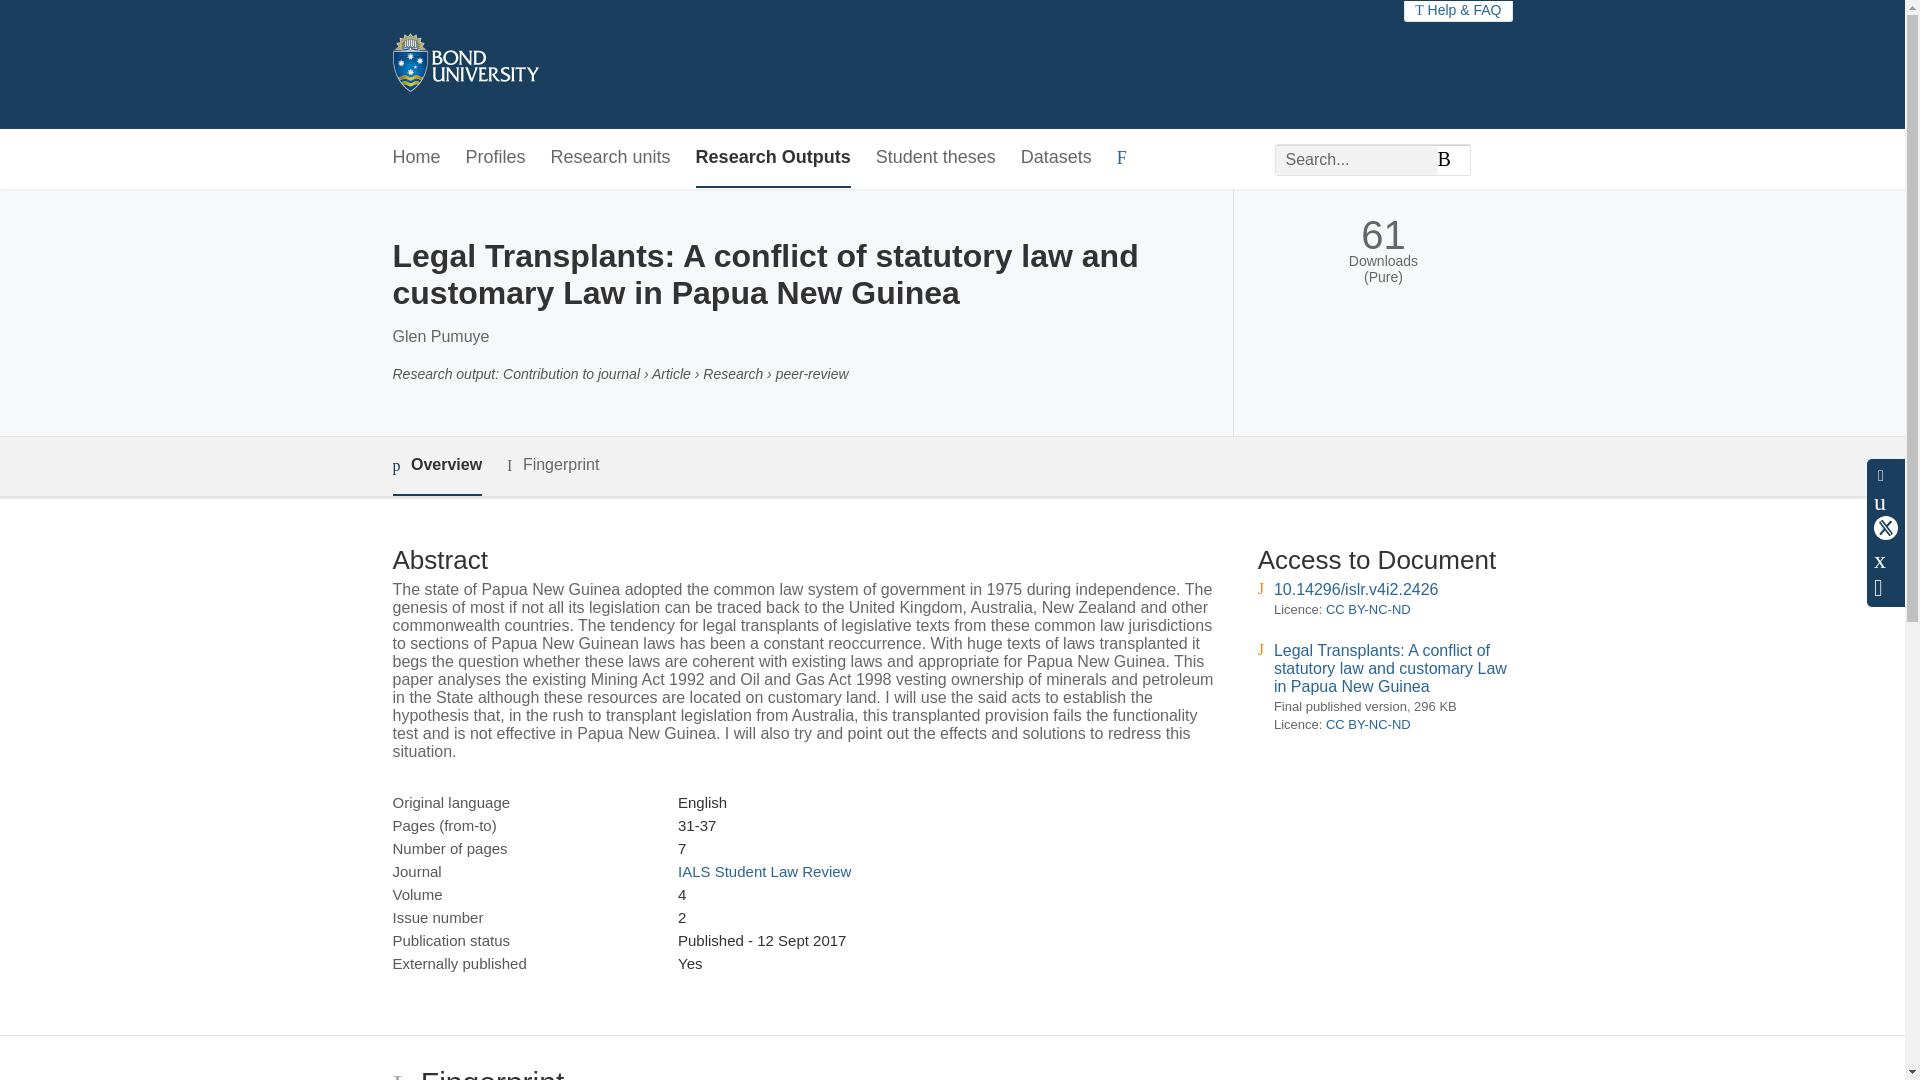 The height and width of the screenshot is (1080, 1920). Describe the element at coordinates (936, 158) in the screenshot. I see `Student theses` at that location.